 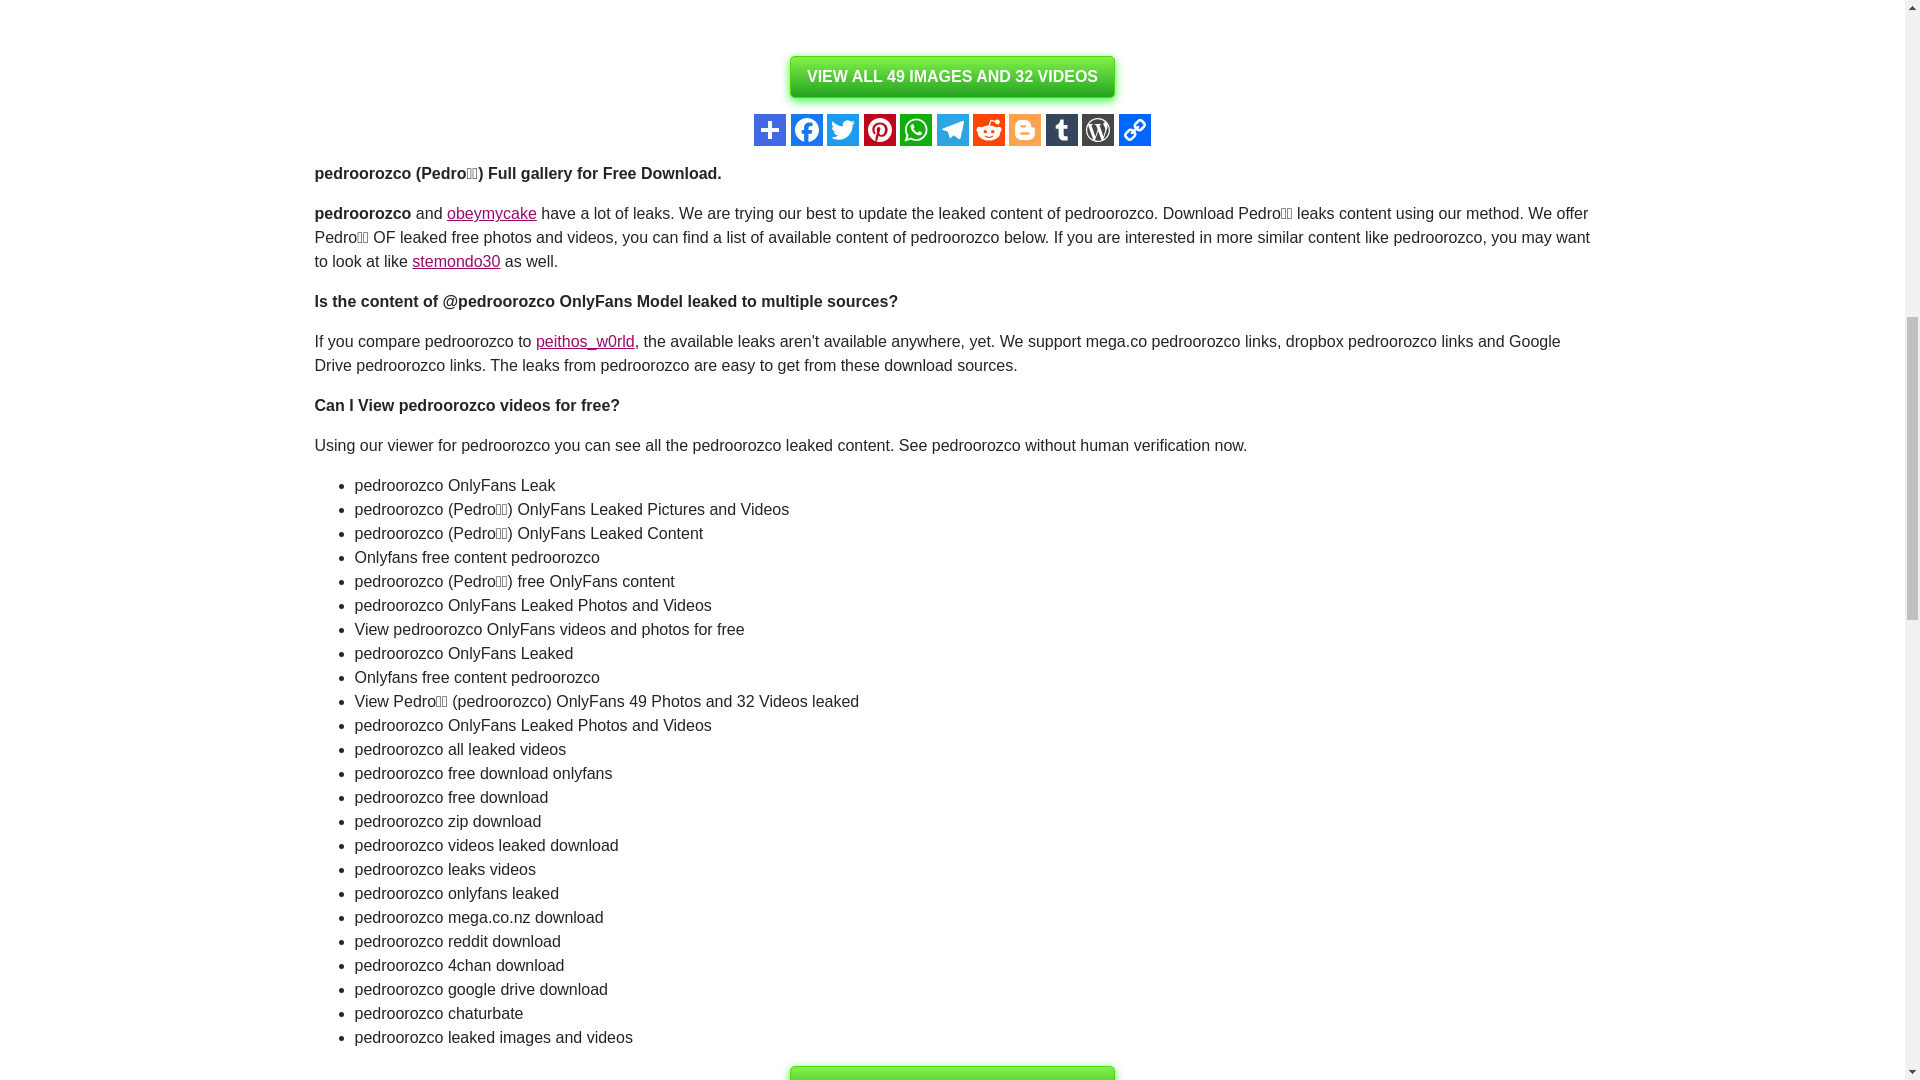 I want to click on obeymycake, so click(x=492, y=214).